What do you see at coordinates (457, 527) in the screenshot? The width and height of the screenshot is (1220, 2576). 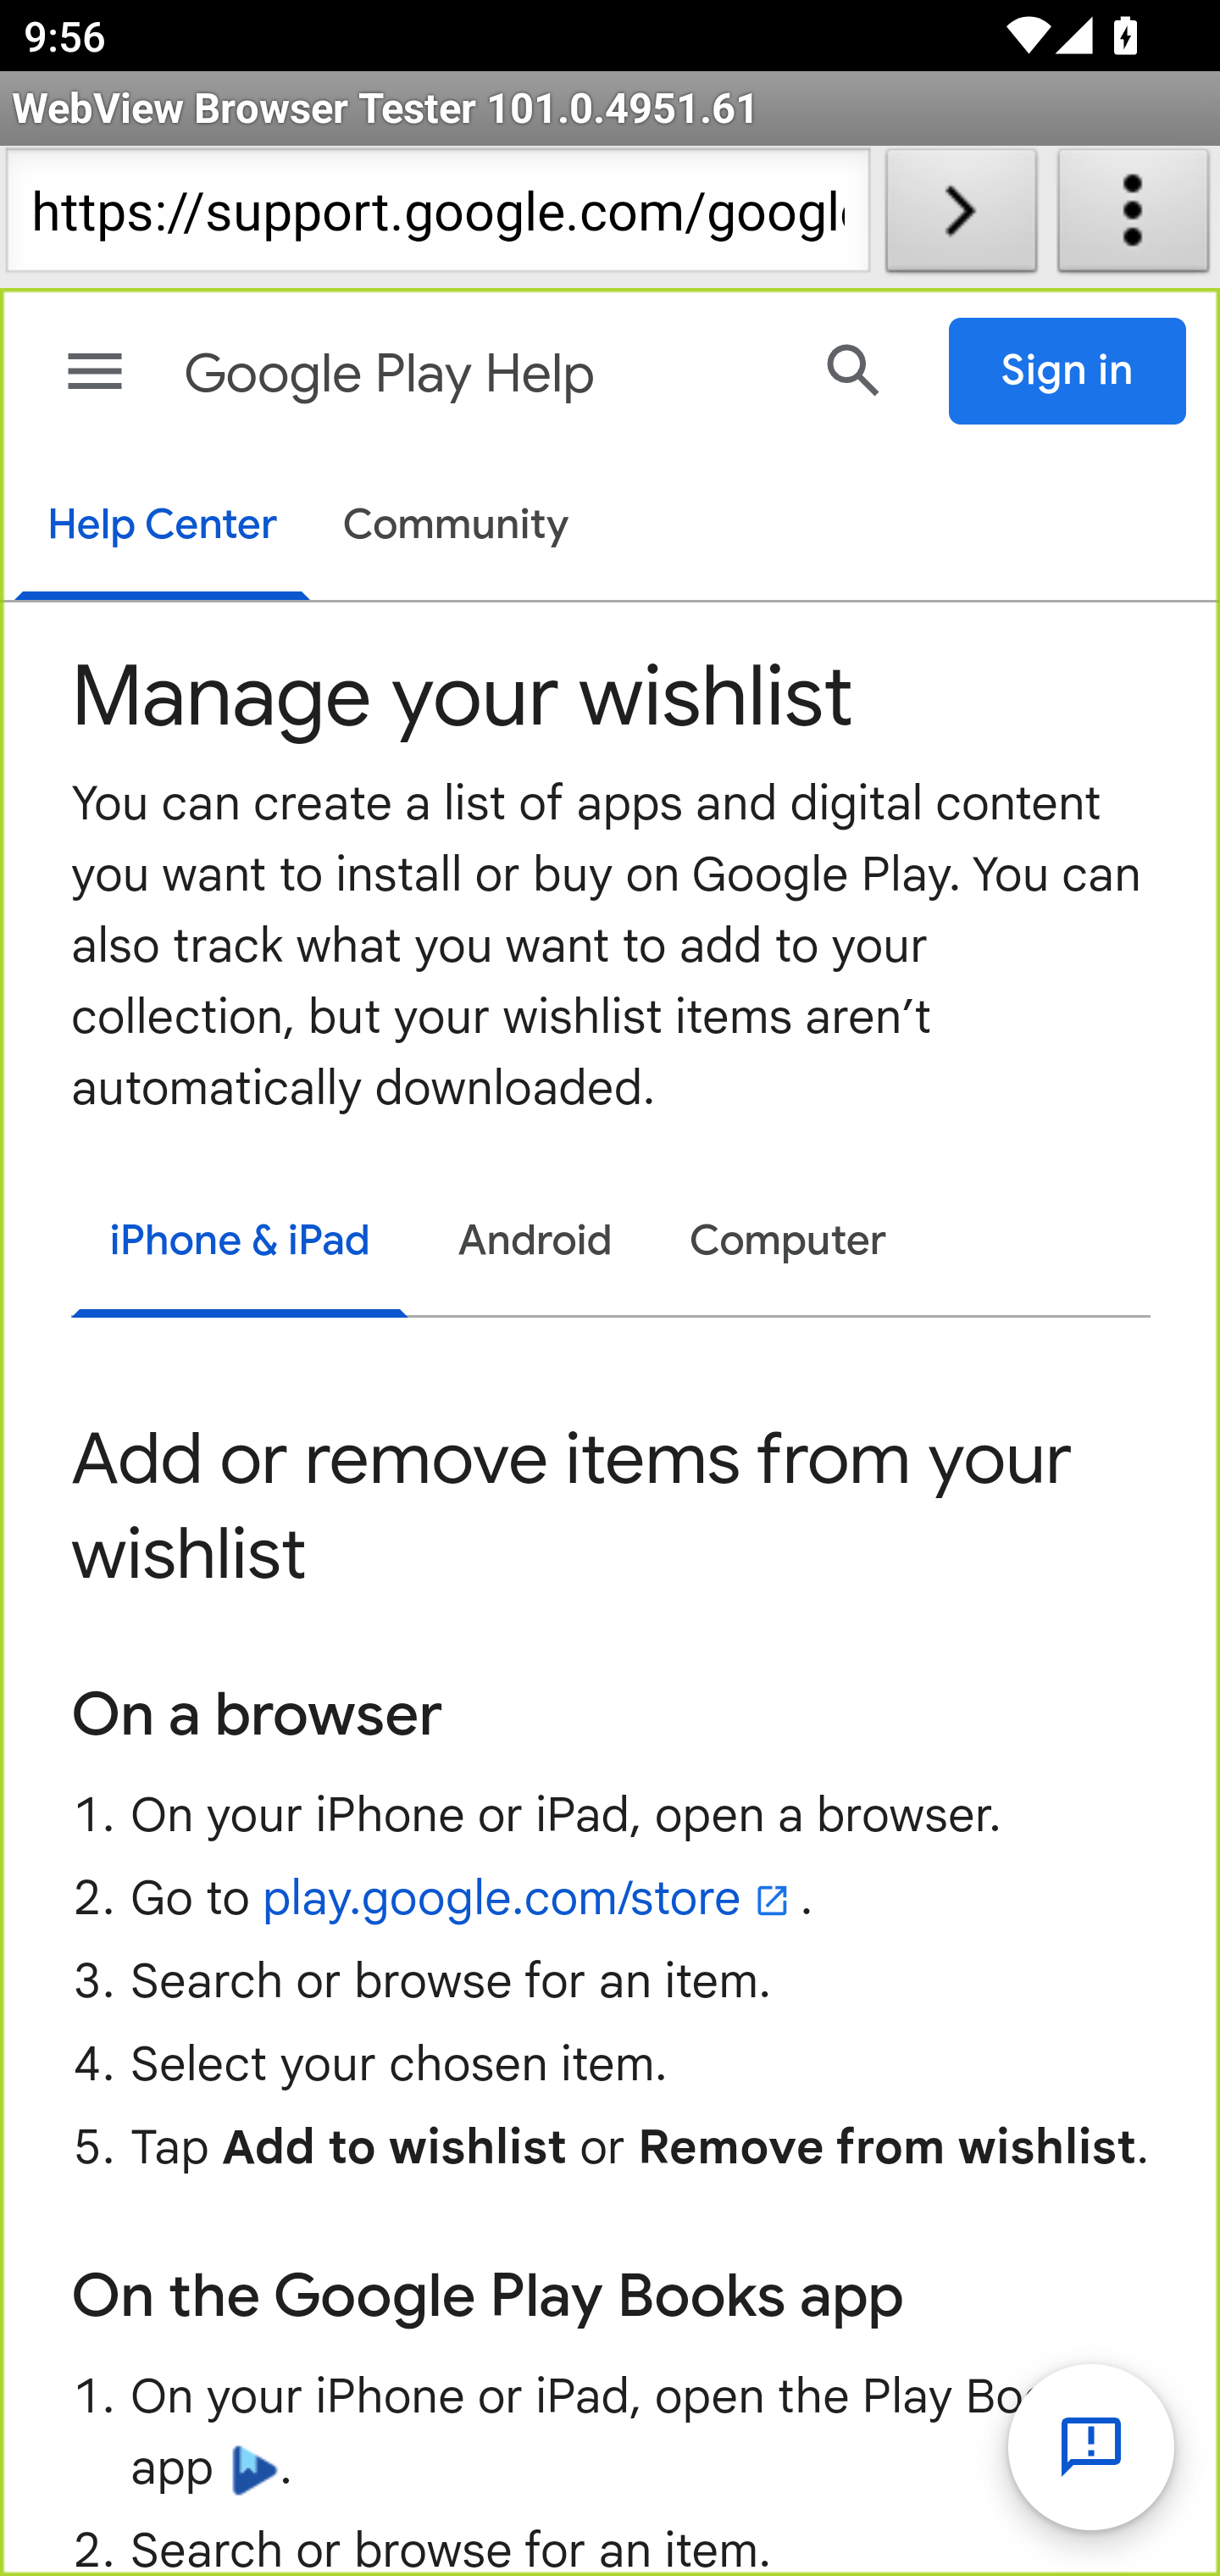 I see `Community` at bounding box center [457, 527].